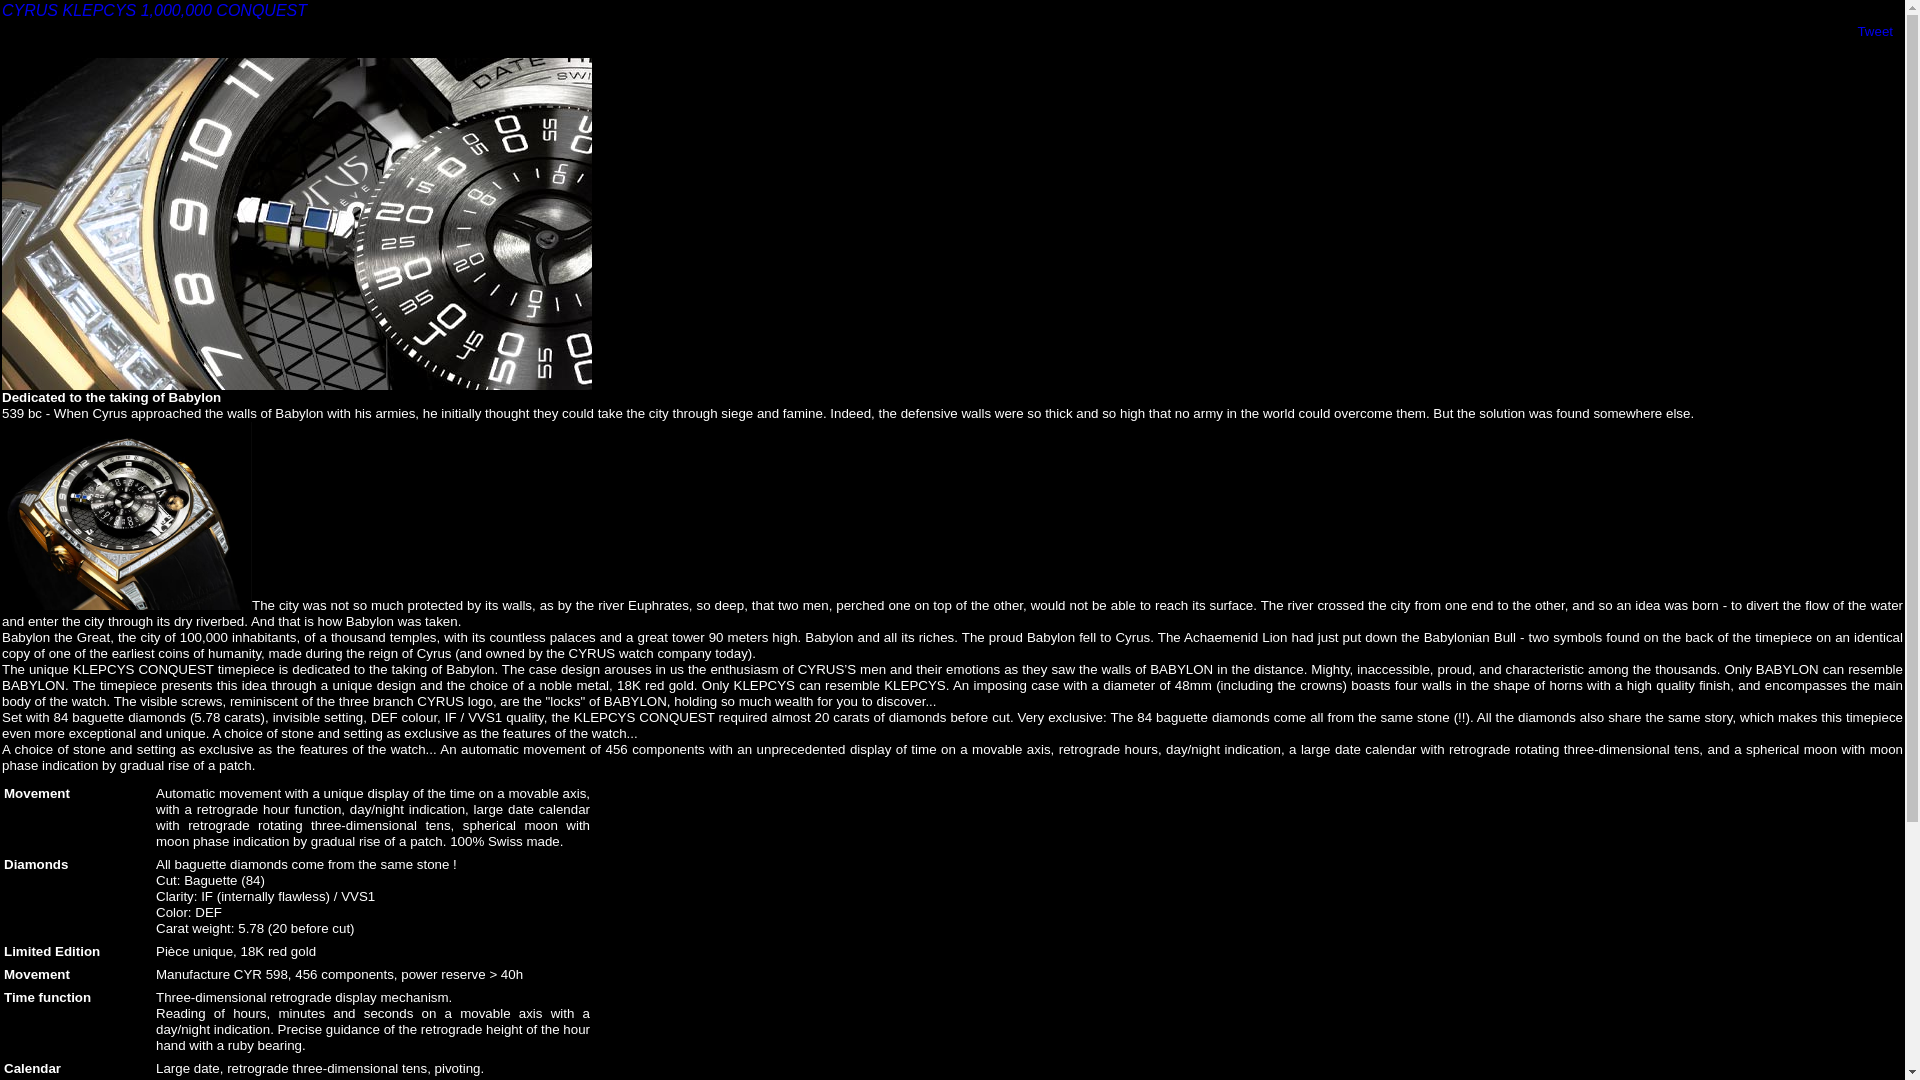 This screenshot has width=1920, height=1080. Describe the element at coordinates (154, 10) in the screenshot. I see `CYRUS KLEPCYS 1,000,000 CONQUEST` at that location.